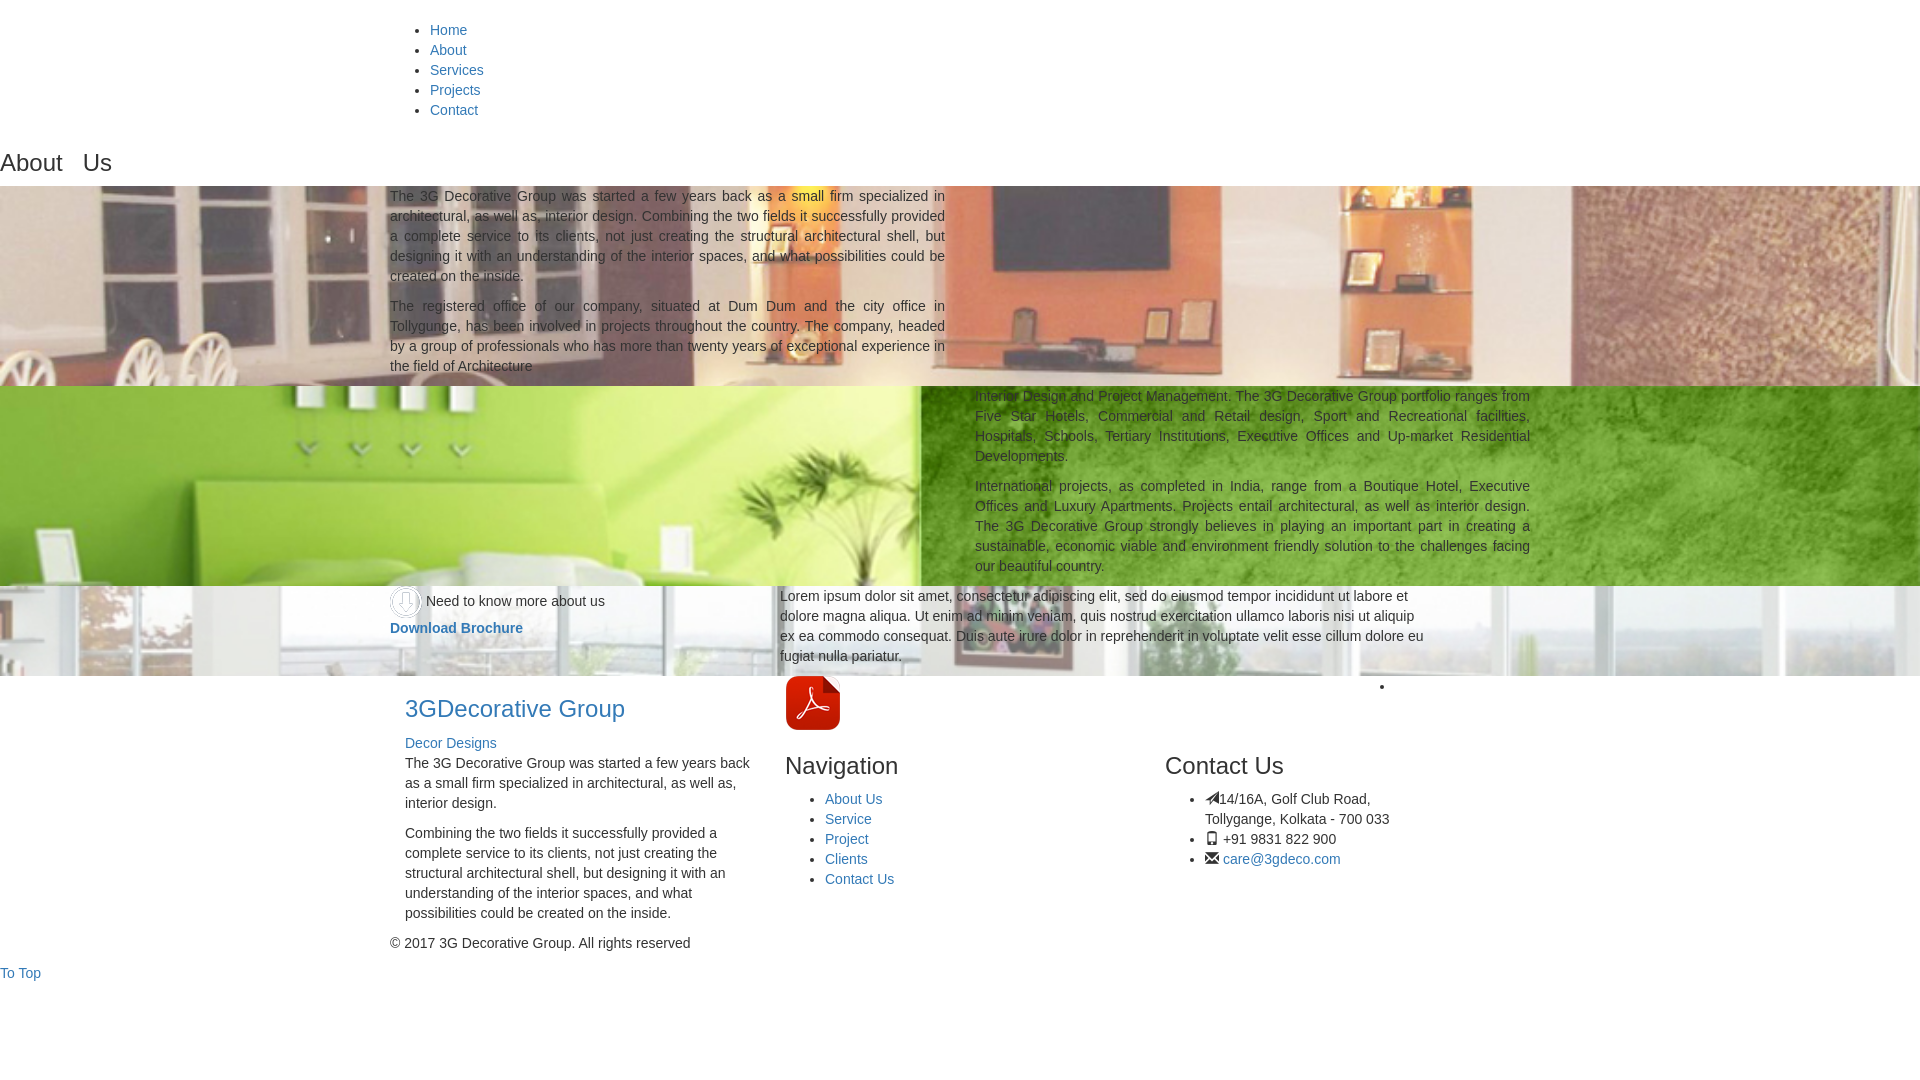 This screenshot has height=1080, width=1920. Describe the element at coordinates (860, 879) in the screenshot. I see `Contact Us` at that location.